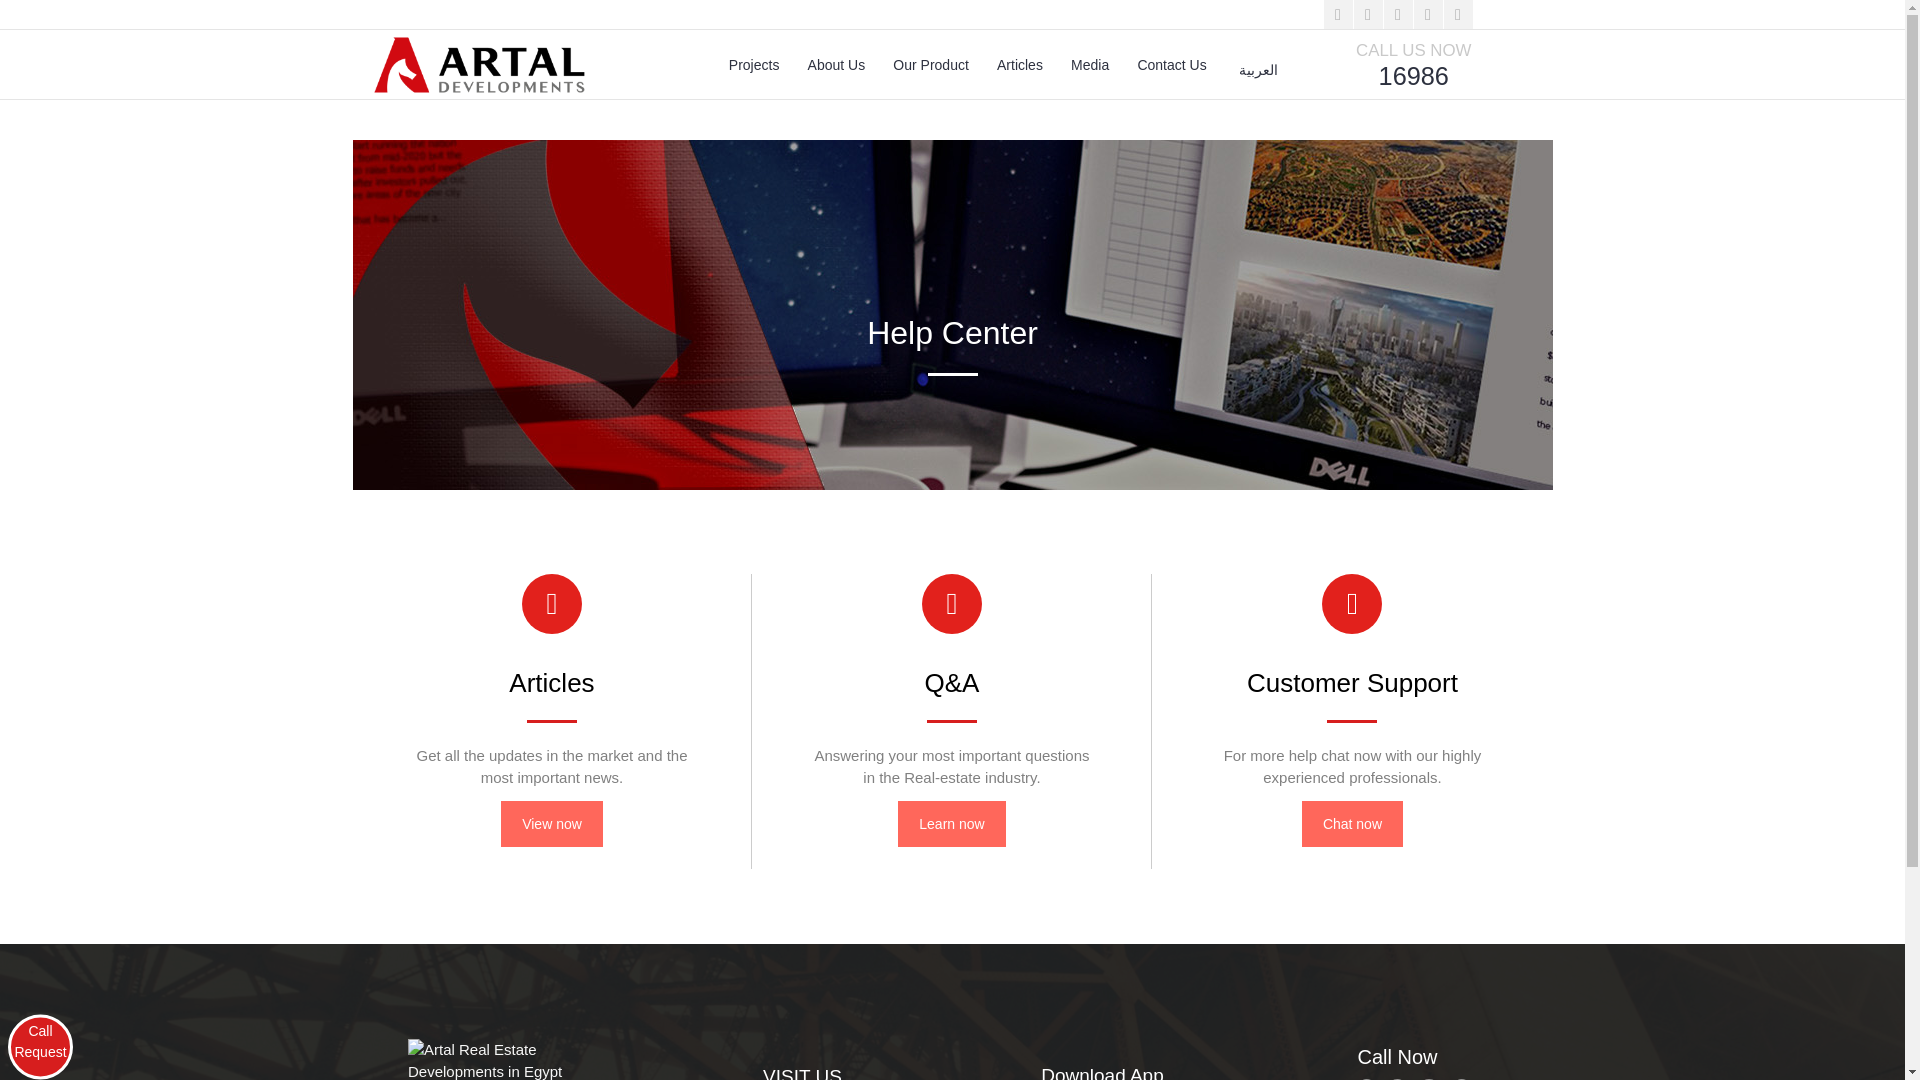 The width and height of the screenshot is (1920, 1080). What do you see at coordinates (1396, 1074) in the screenshot?
I see `16986` at bounding box center [1396, 1074].